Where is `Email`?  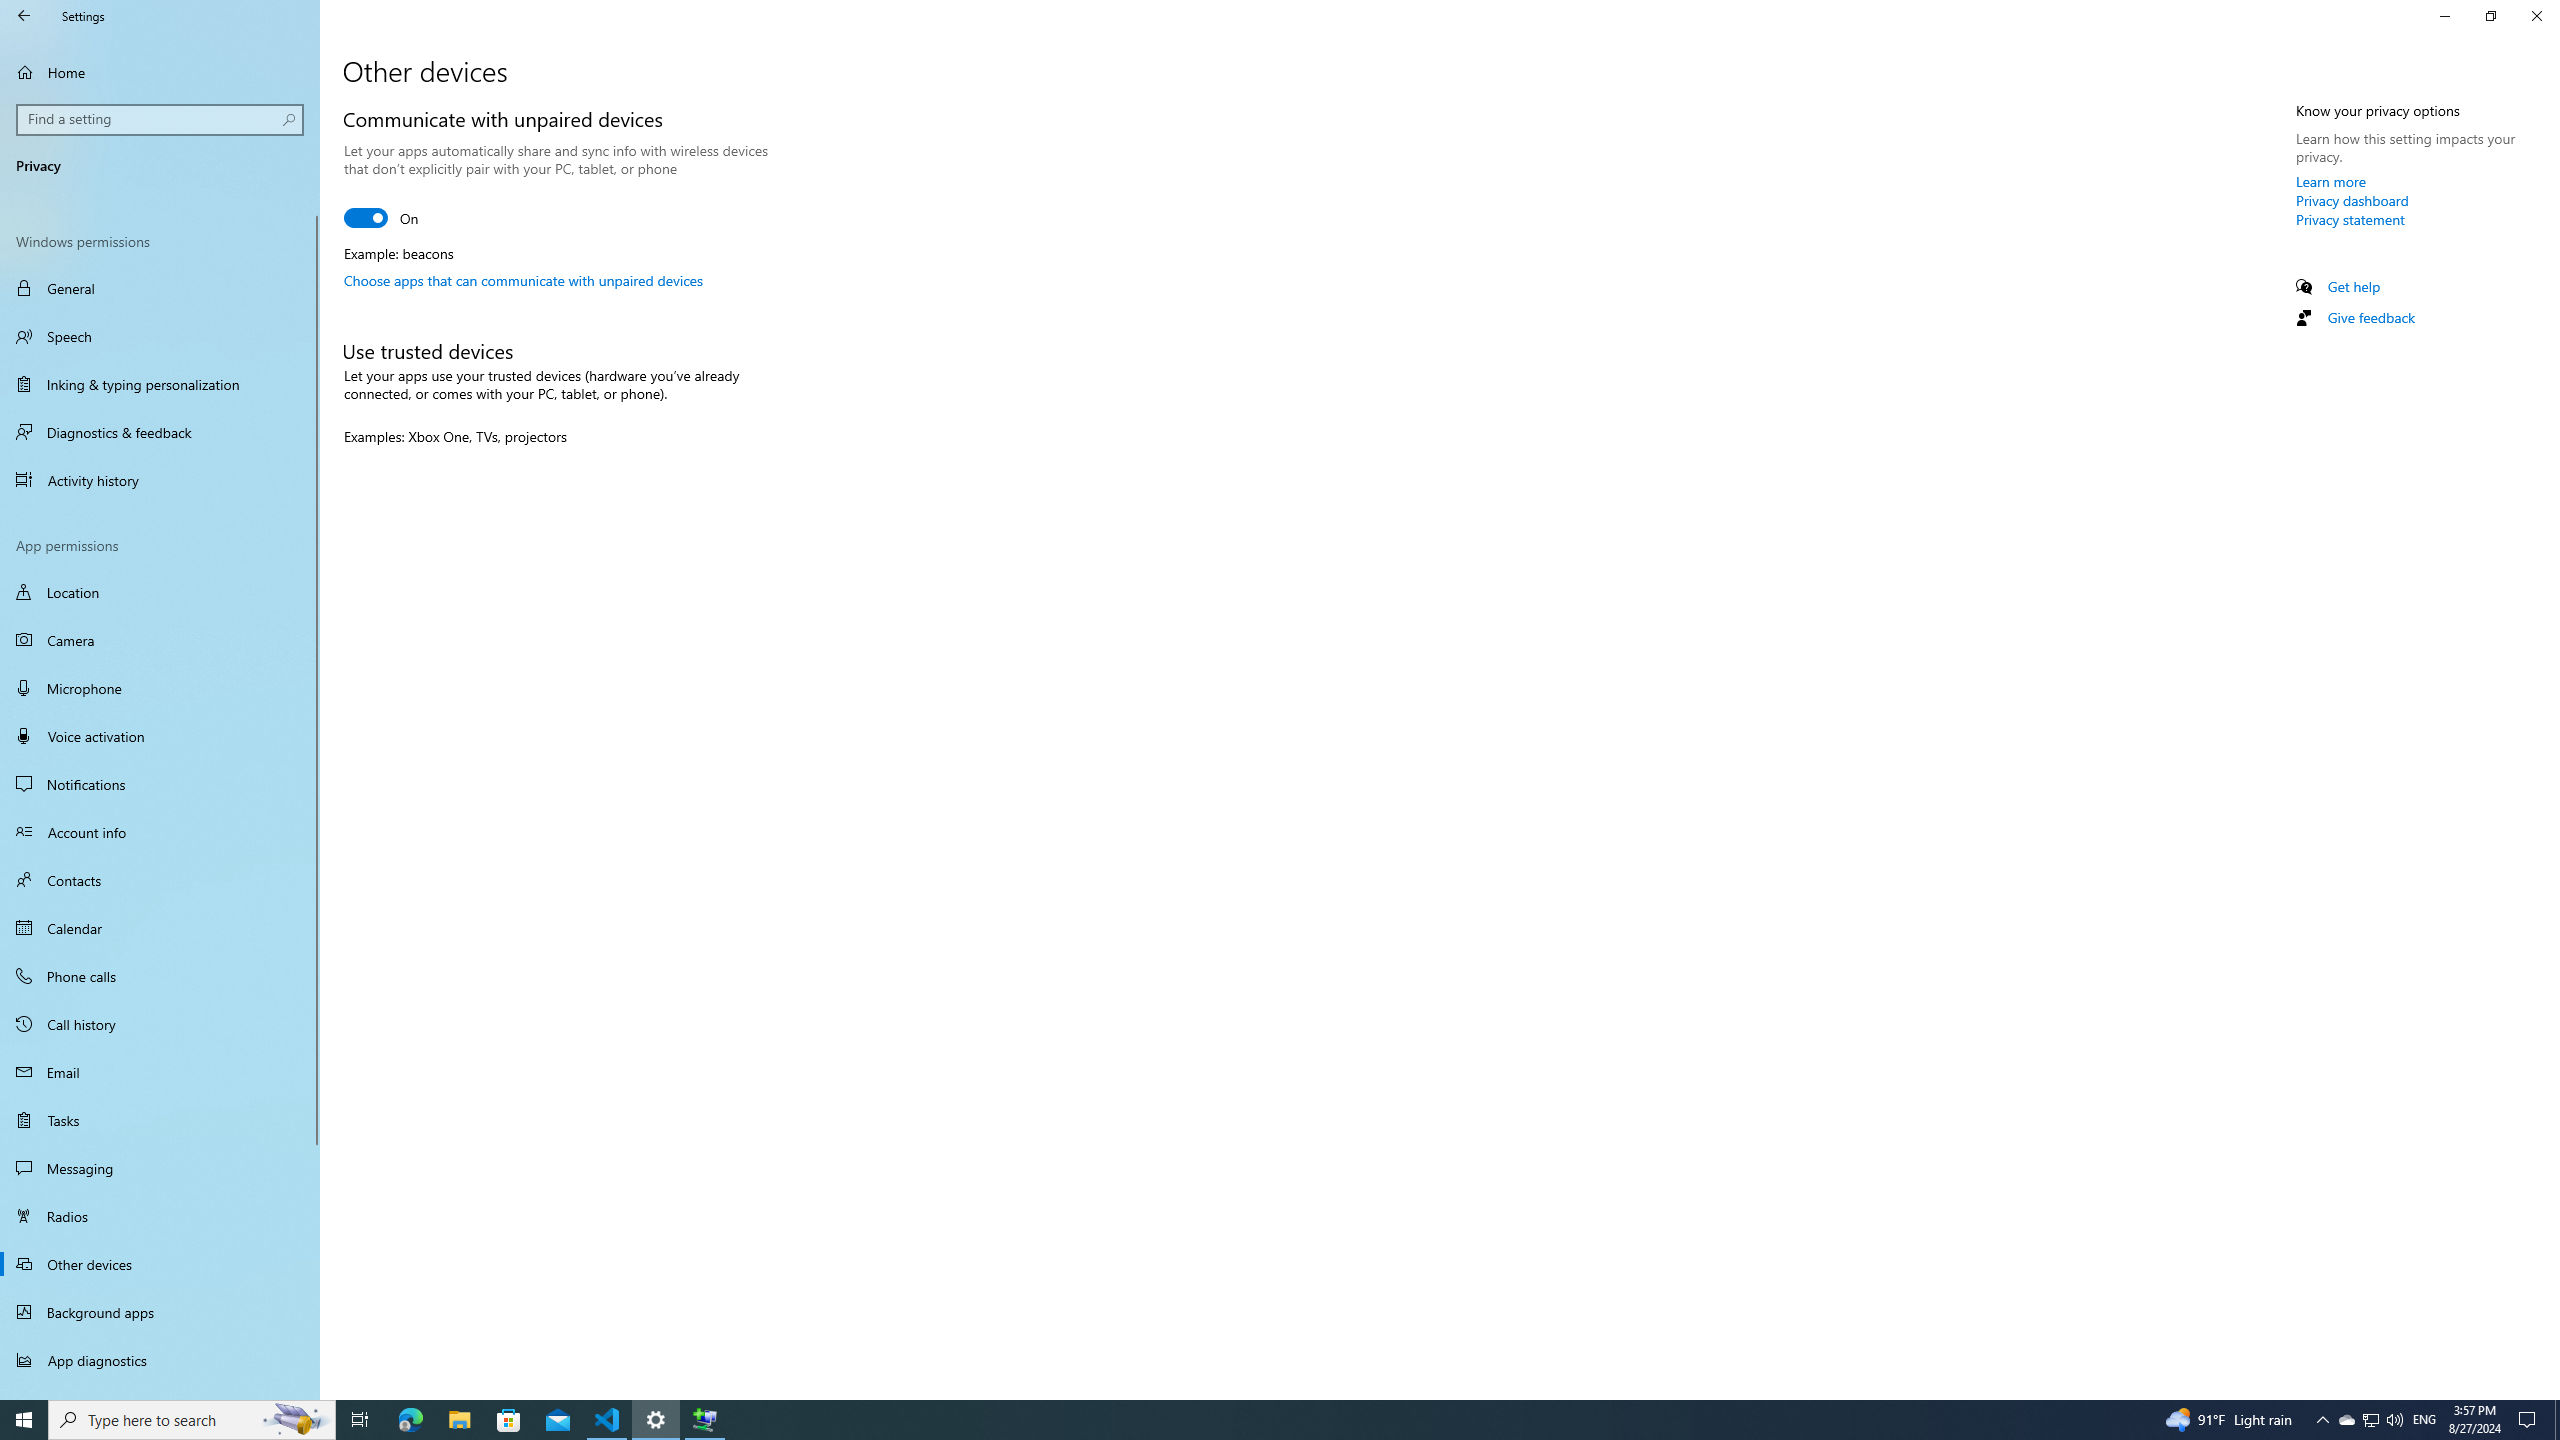 Email is located at coordinates (160, 1072).